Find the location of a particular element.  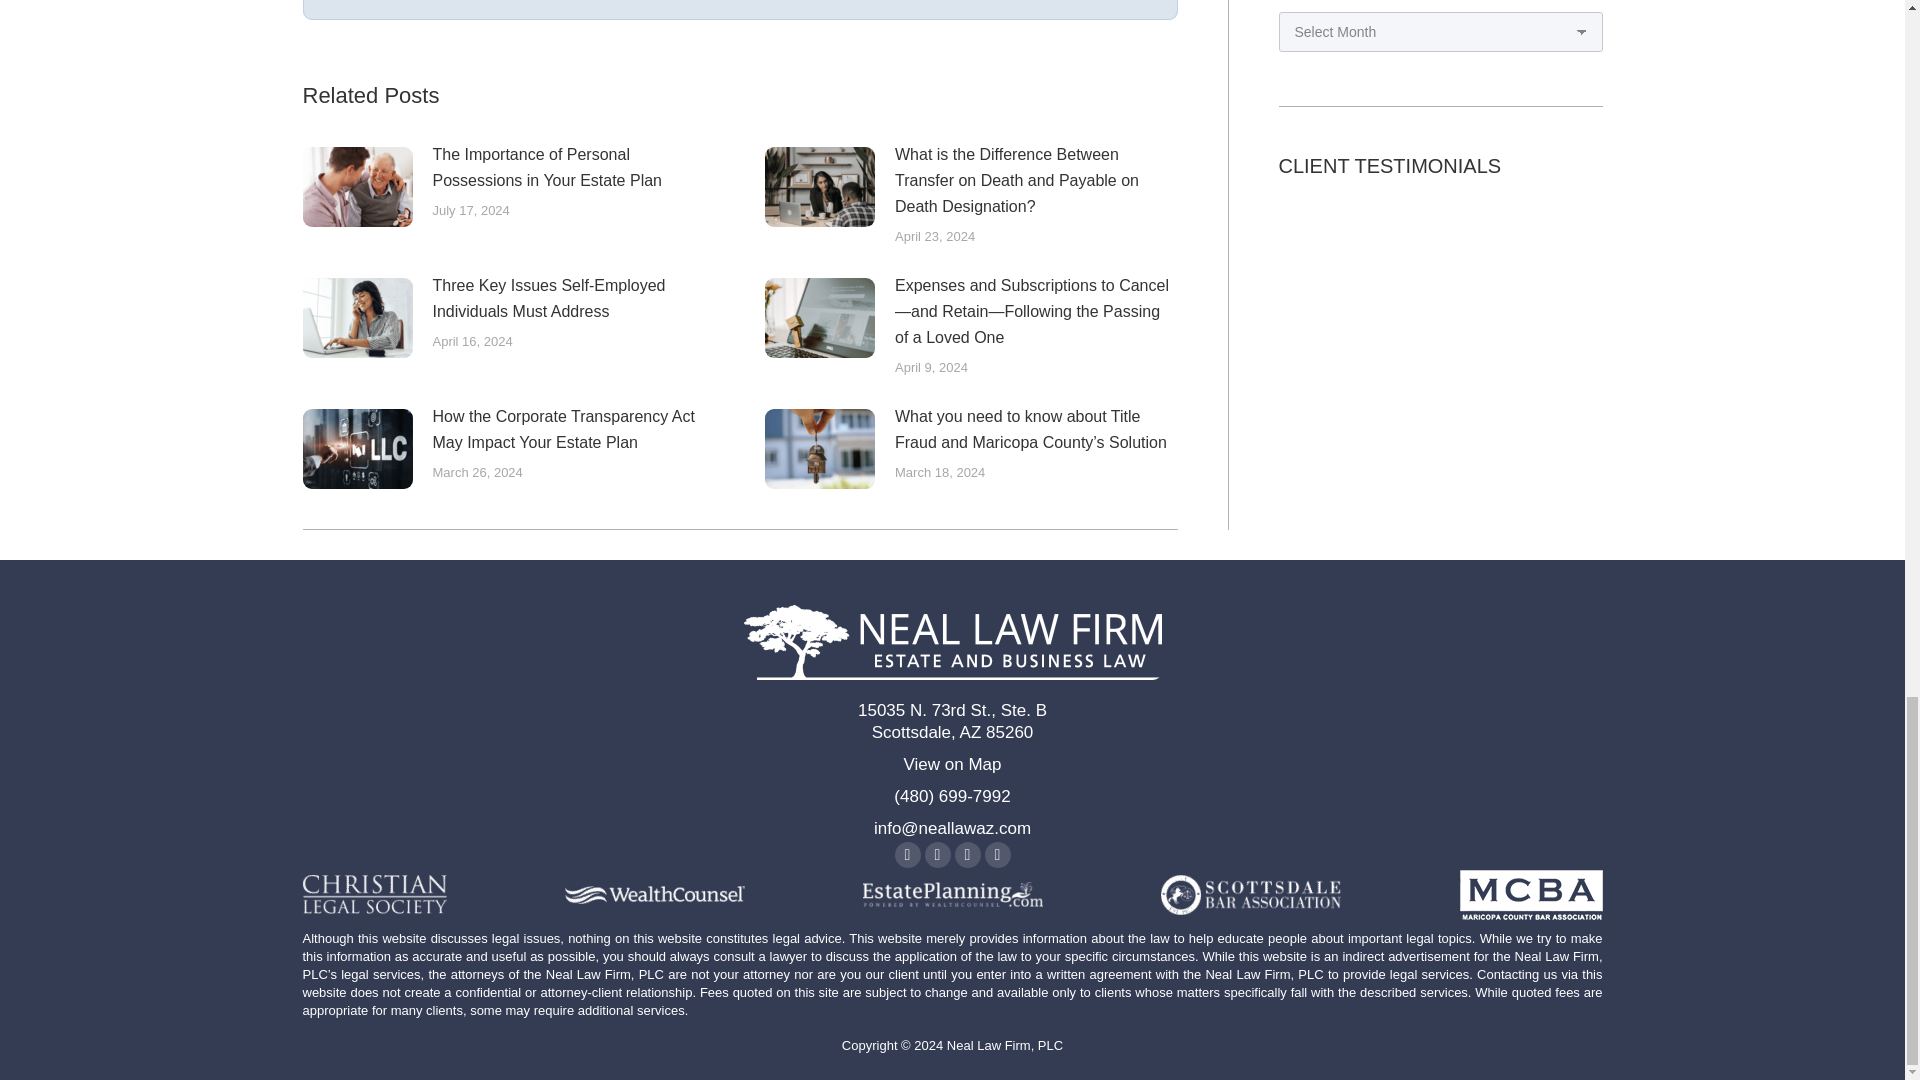

Facebook page opens in new window is located at coordinates (906, 855).